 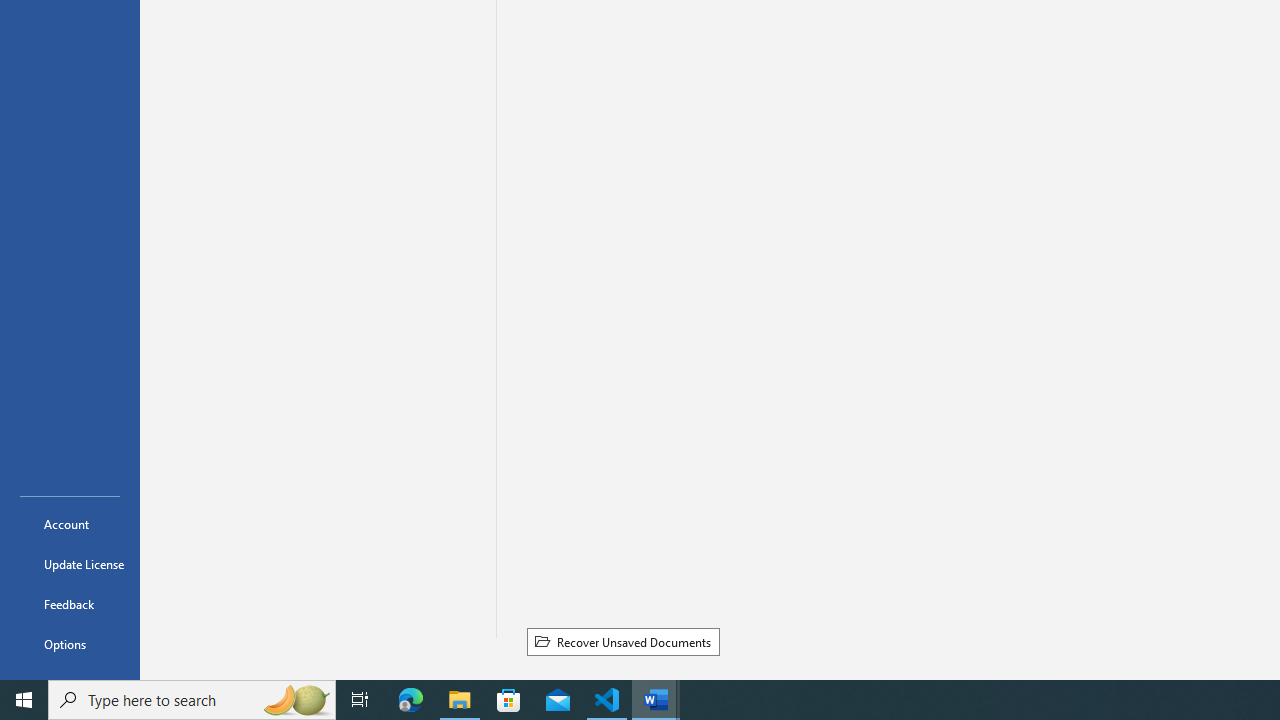 What do you see at coordinates (623, 641) in the screenshot?
I see `Recover Unsaved Documents` at bounding box center [623, 641].